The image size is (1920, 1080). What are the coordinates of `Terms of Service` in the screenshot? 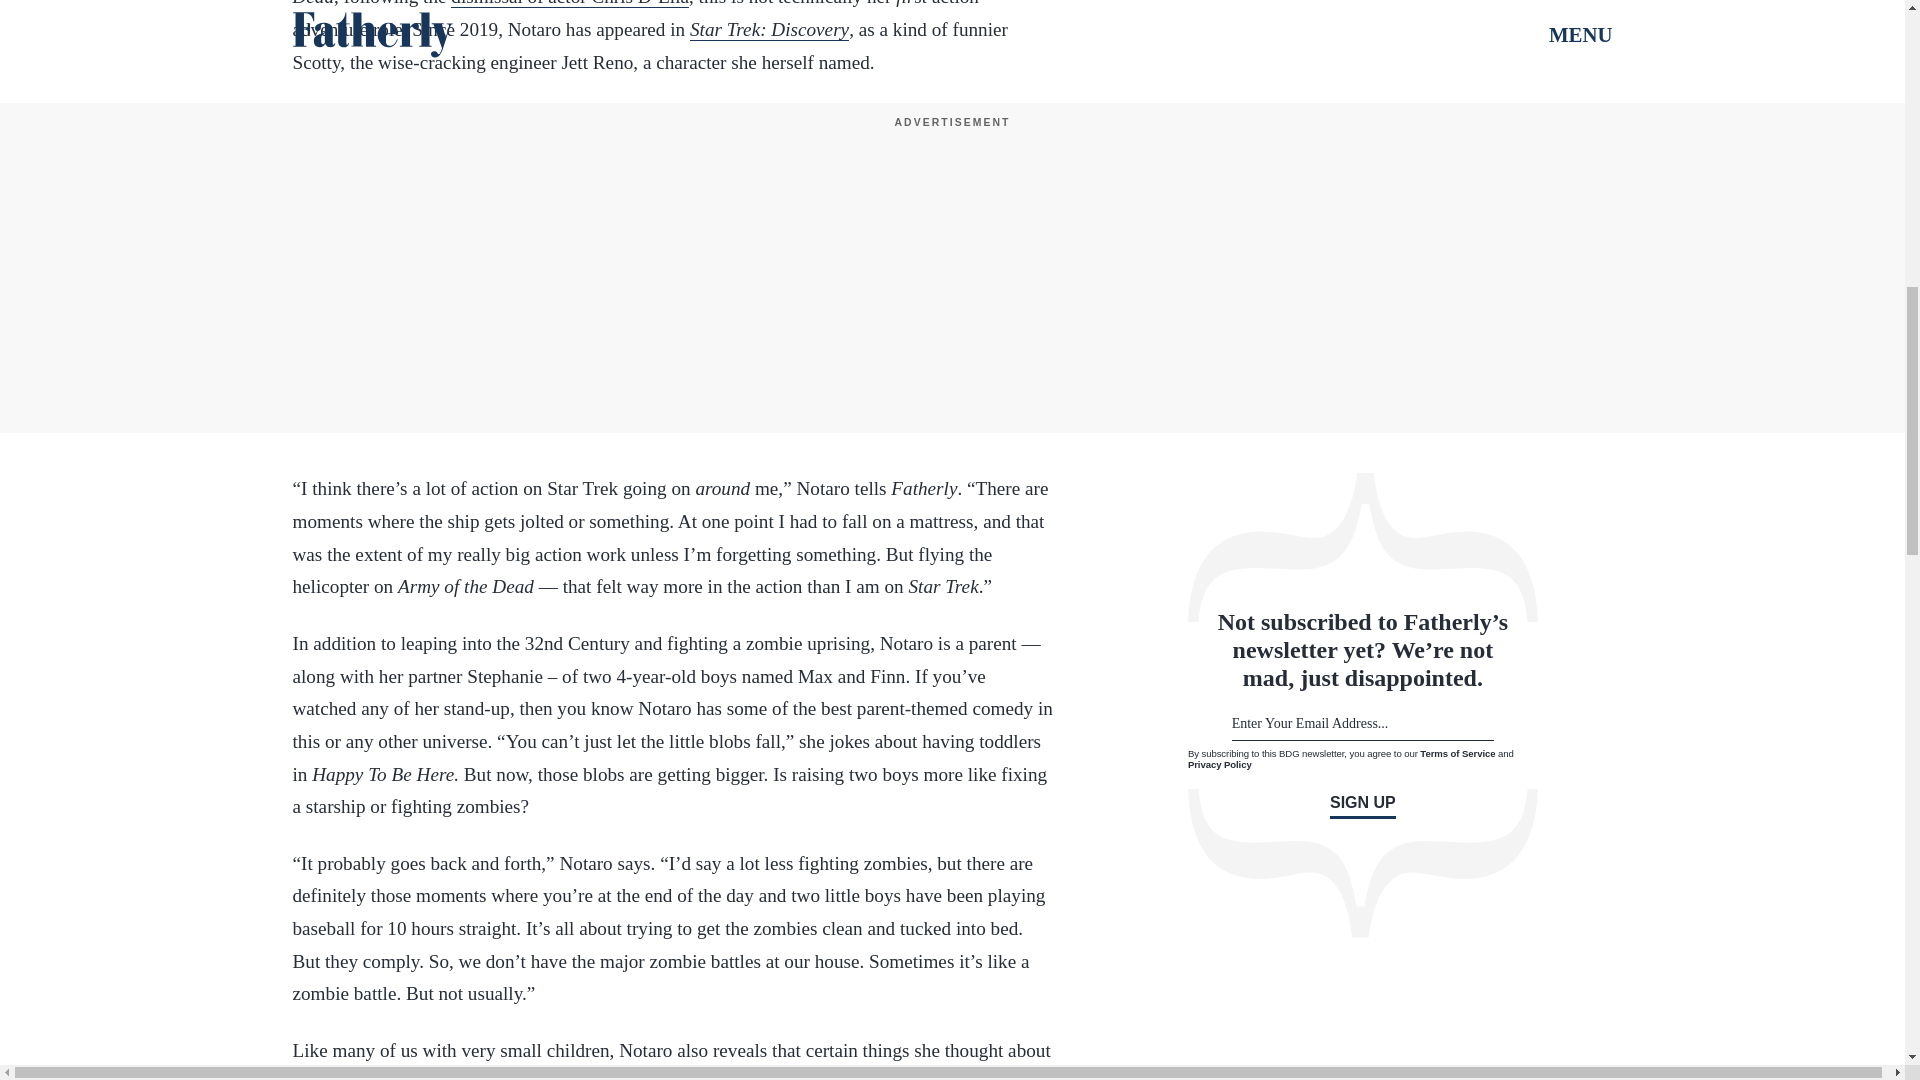 It's located at (1458, 754).